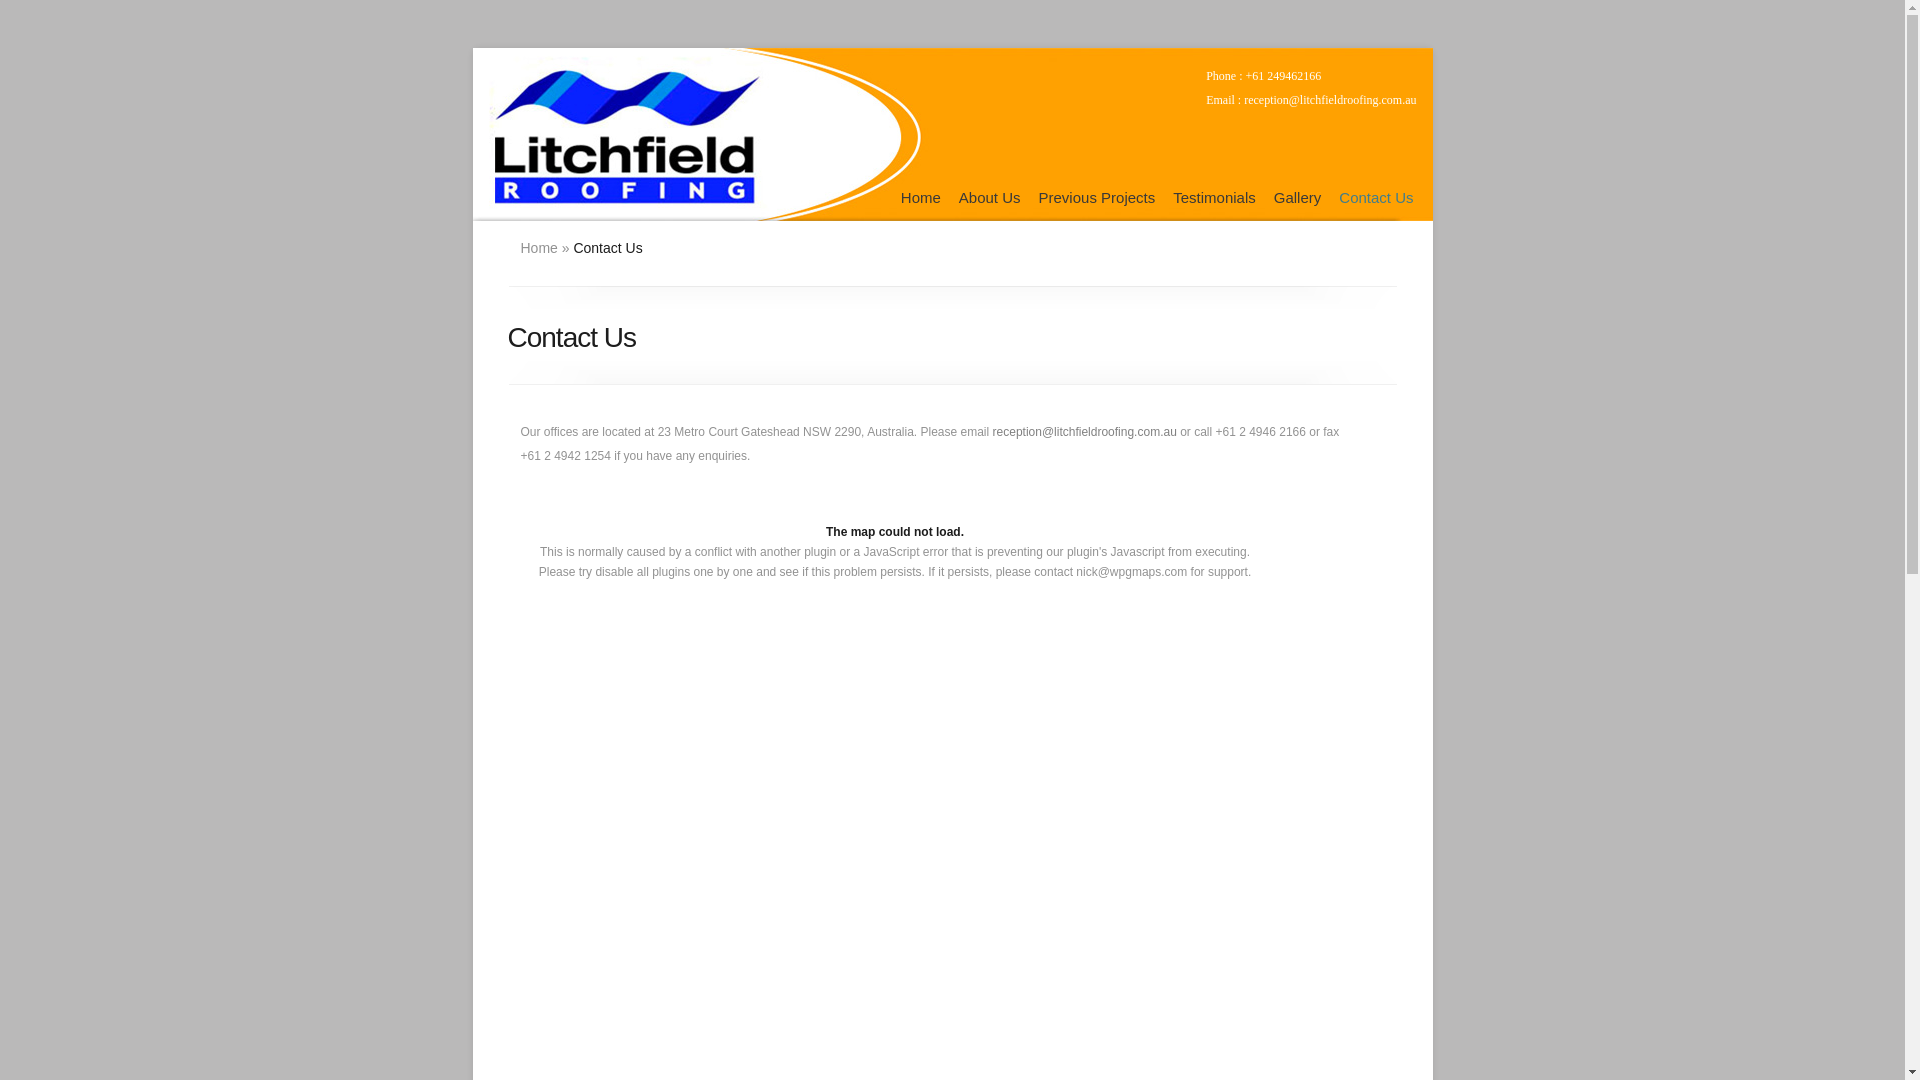 The width and height of the screenshot is (1920, 1080). I want to click on About Us, so click(990, 198).